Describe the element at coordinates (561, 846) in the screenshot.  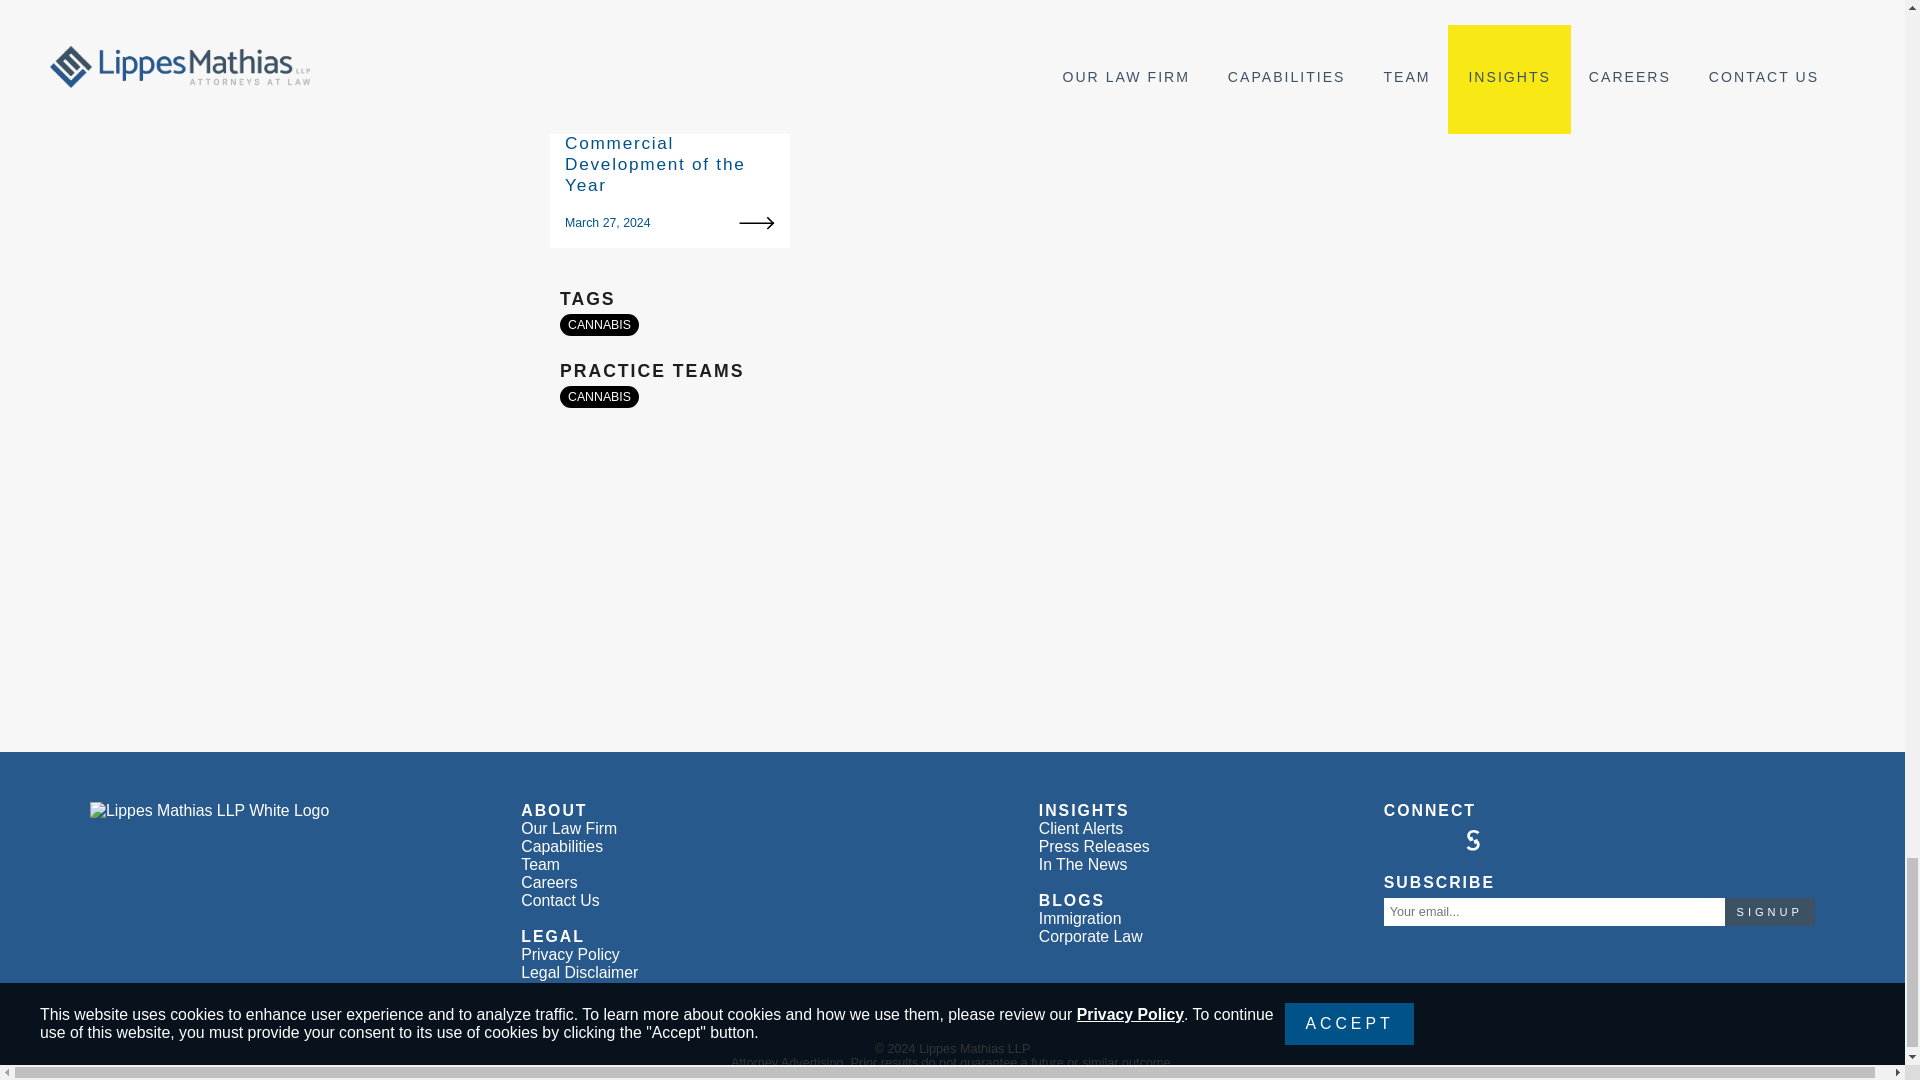
I see `Capabilities` at that location.